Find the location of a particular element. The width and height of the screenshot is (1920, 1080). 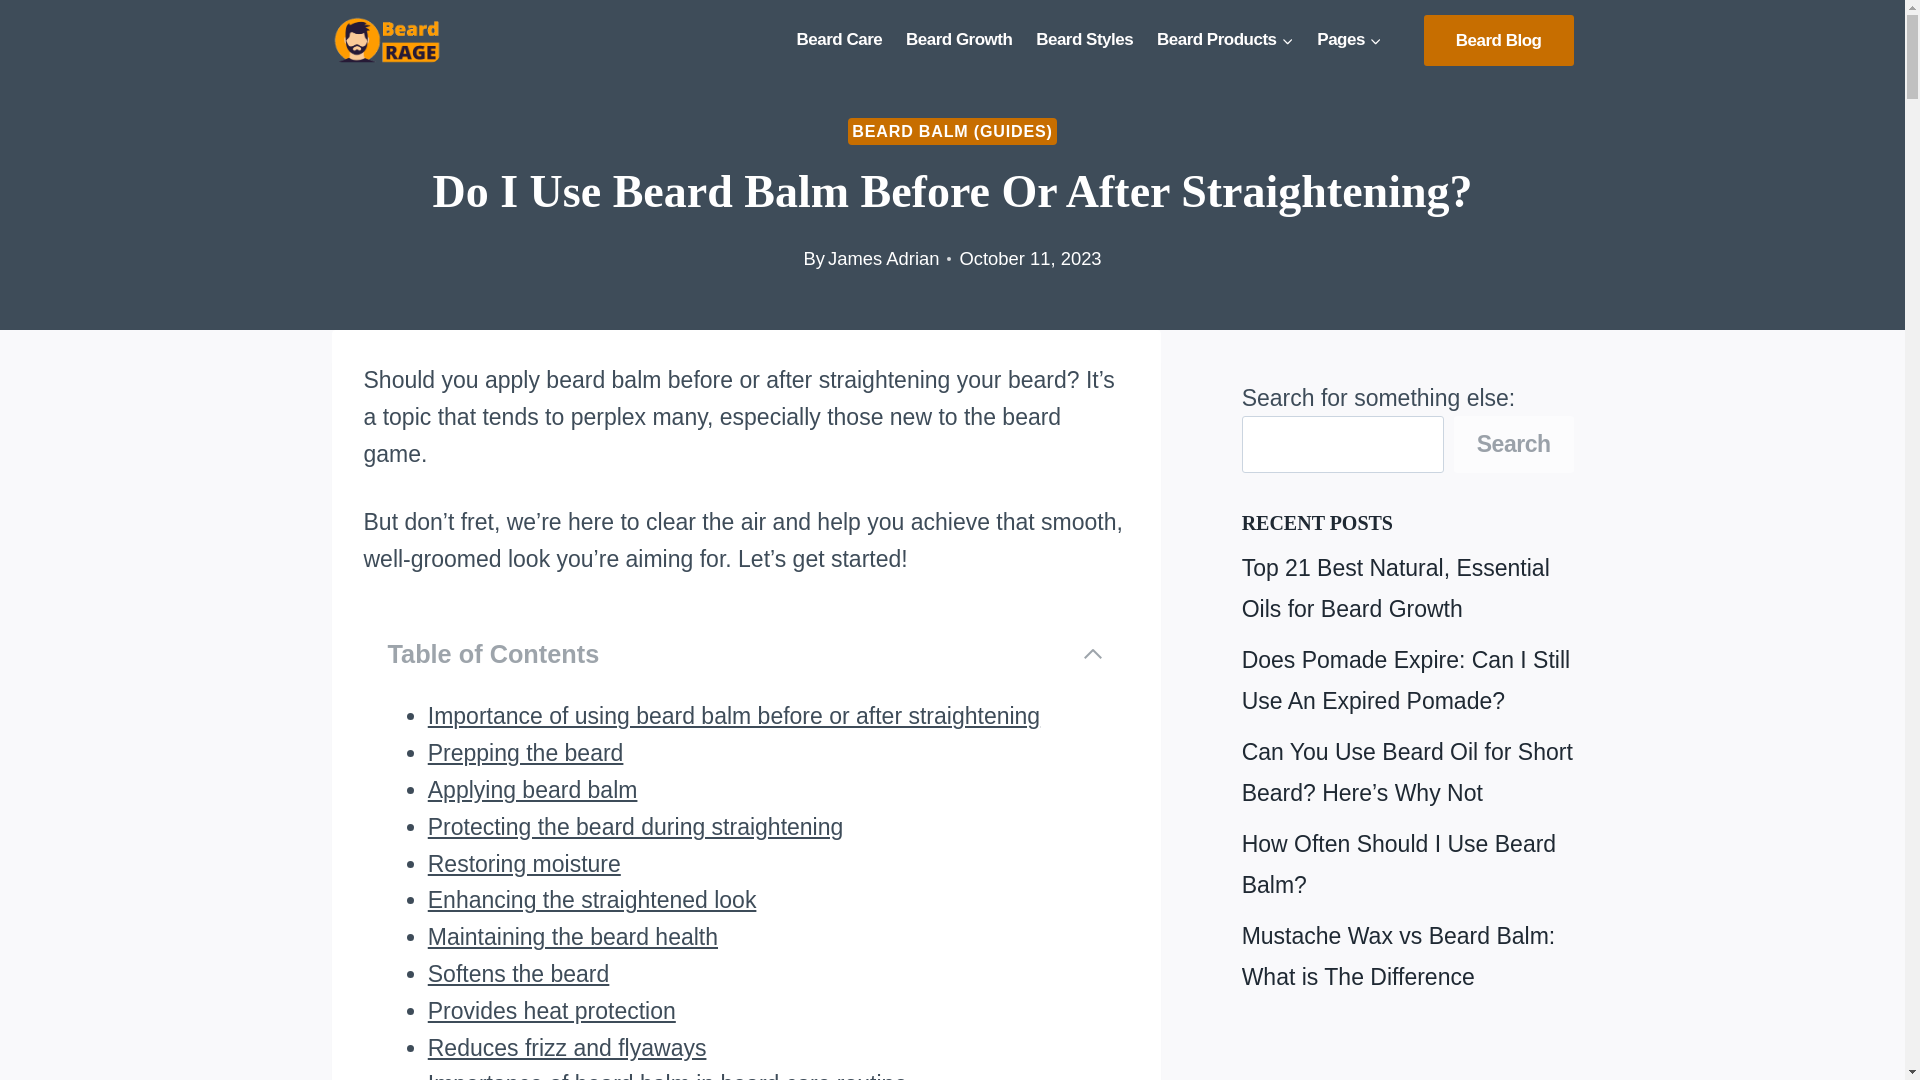

James Adrian is located at coordinates (882, 258).